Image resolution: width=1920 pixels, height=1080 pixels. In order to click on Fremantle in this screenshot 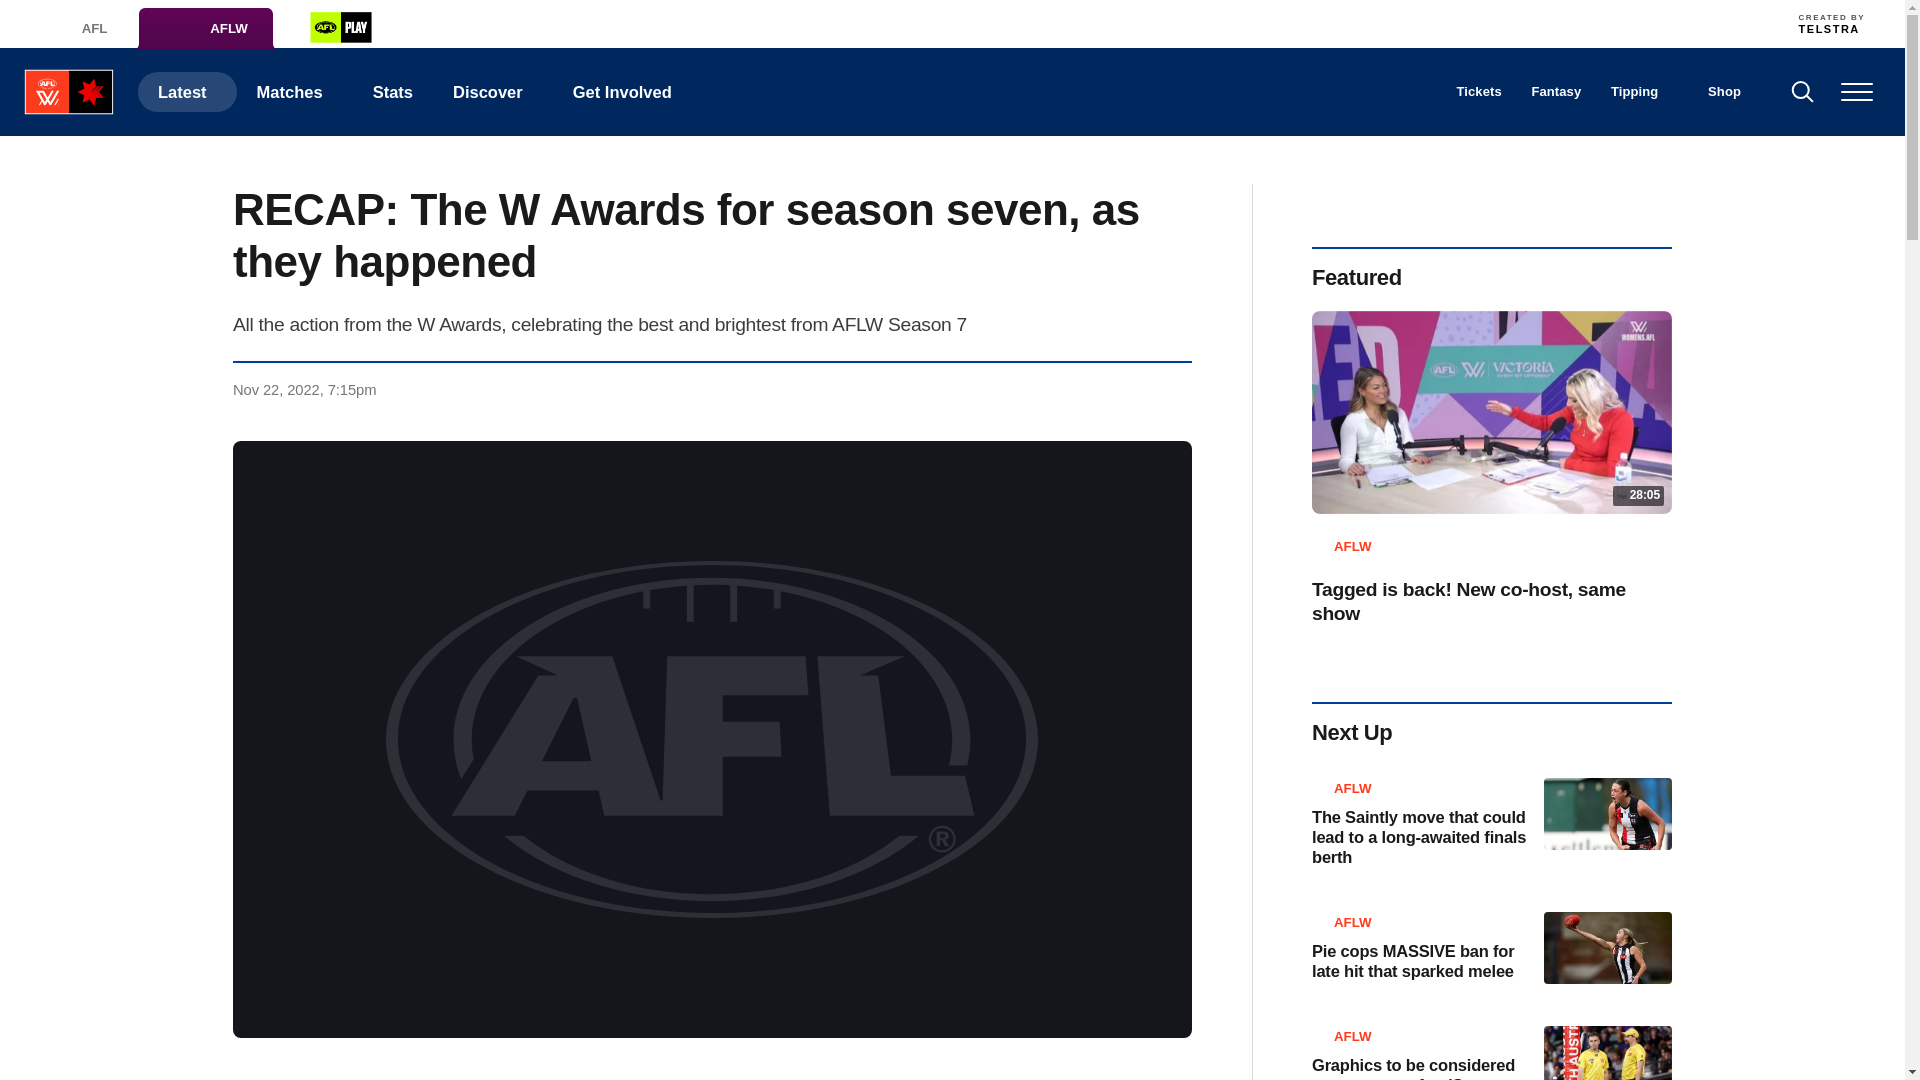, I will do `click(928, 23)`.